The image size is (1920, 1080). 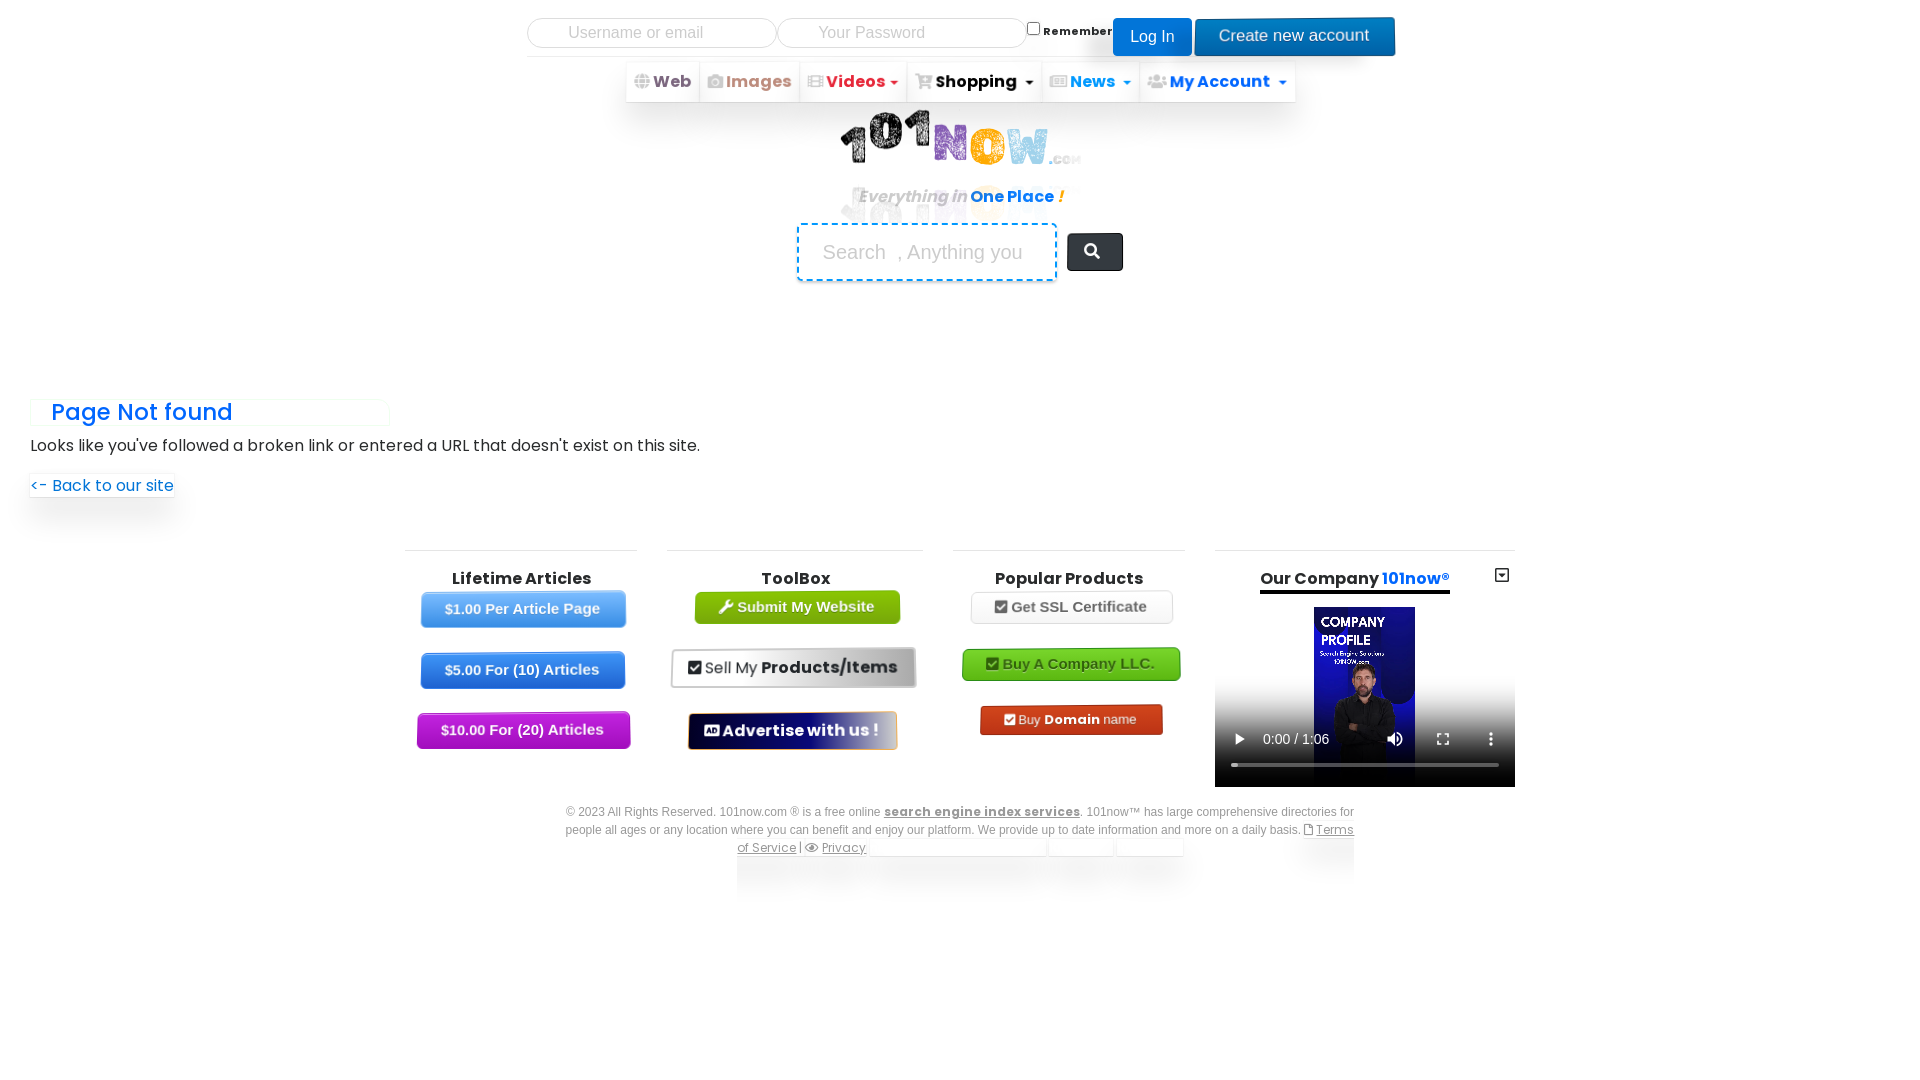 I want to click on Log In, so click(x=1152, y=37).